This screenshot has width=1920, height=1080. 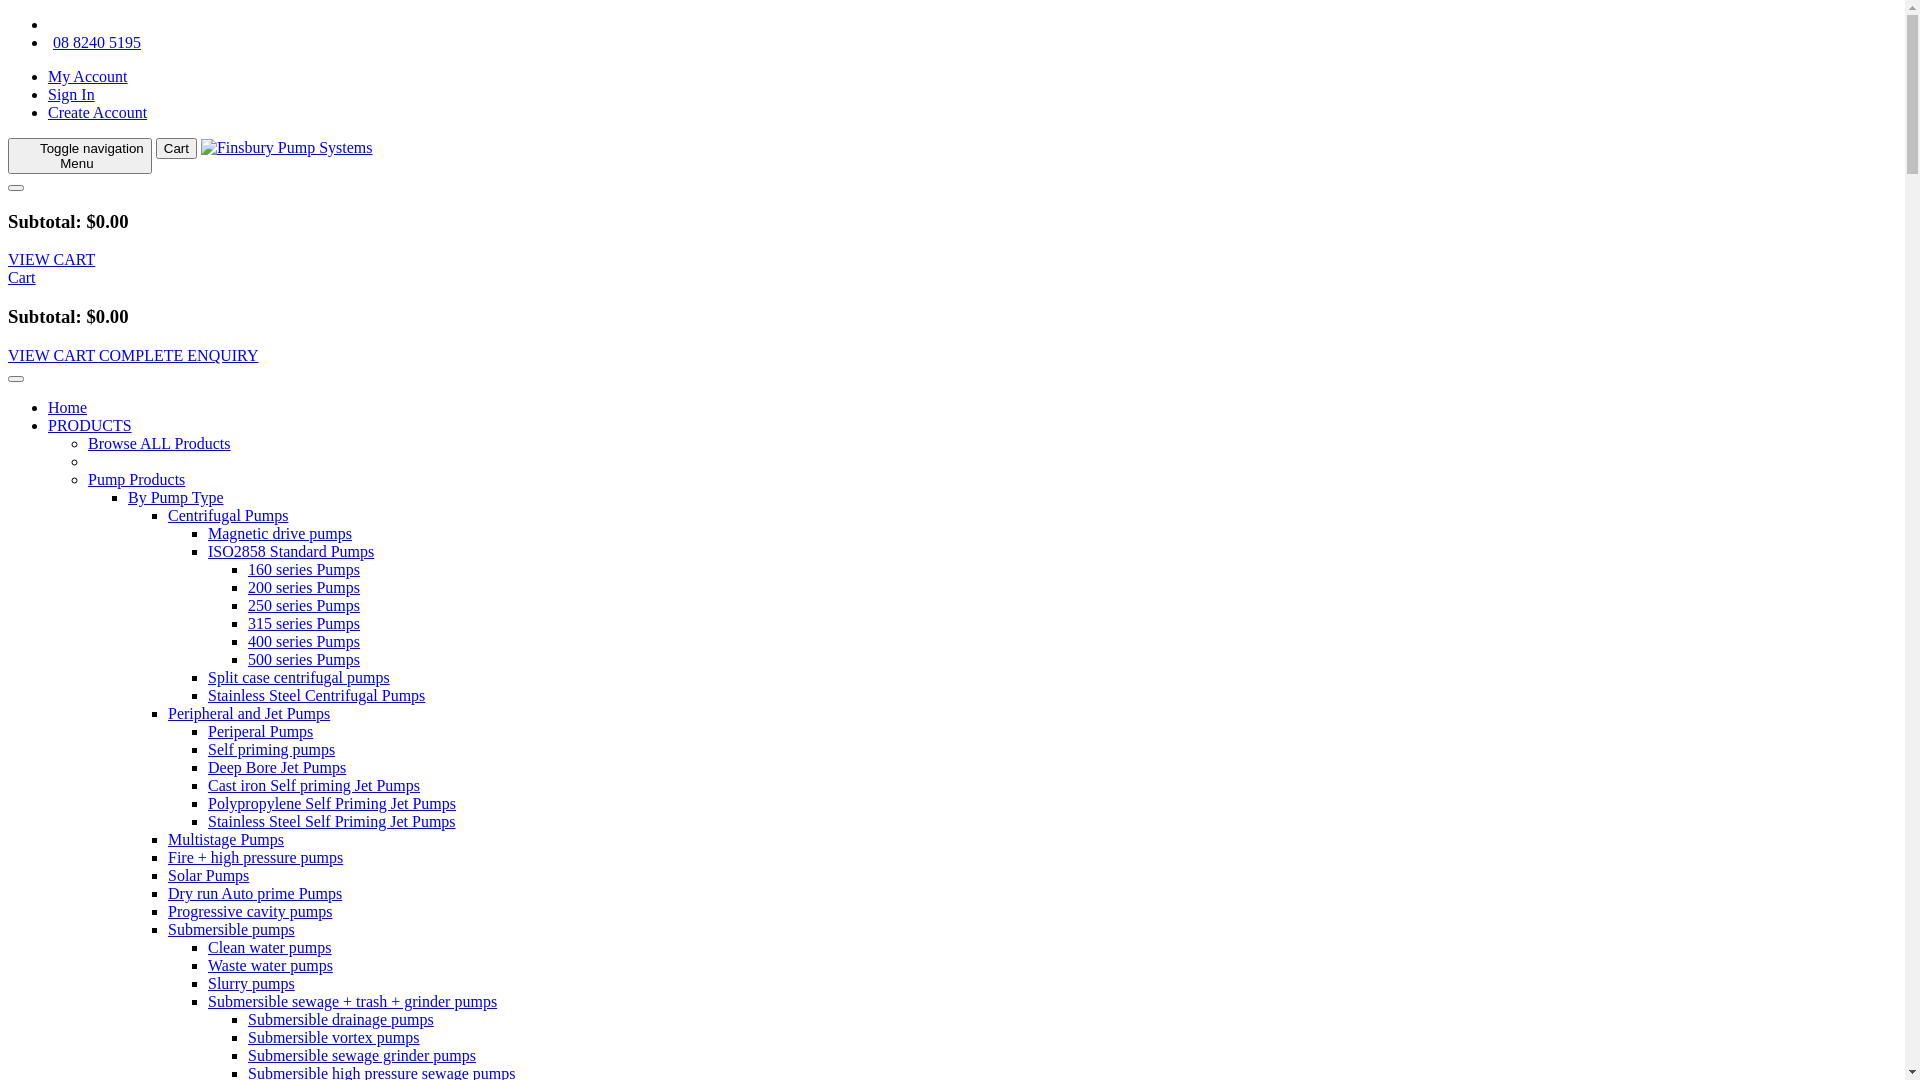 What do you see at coordinates (334, 1038) in the screenshot?
I see `Submersible vortex pumps` at bounding box center [334, 1038].